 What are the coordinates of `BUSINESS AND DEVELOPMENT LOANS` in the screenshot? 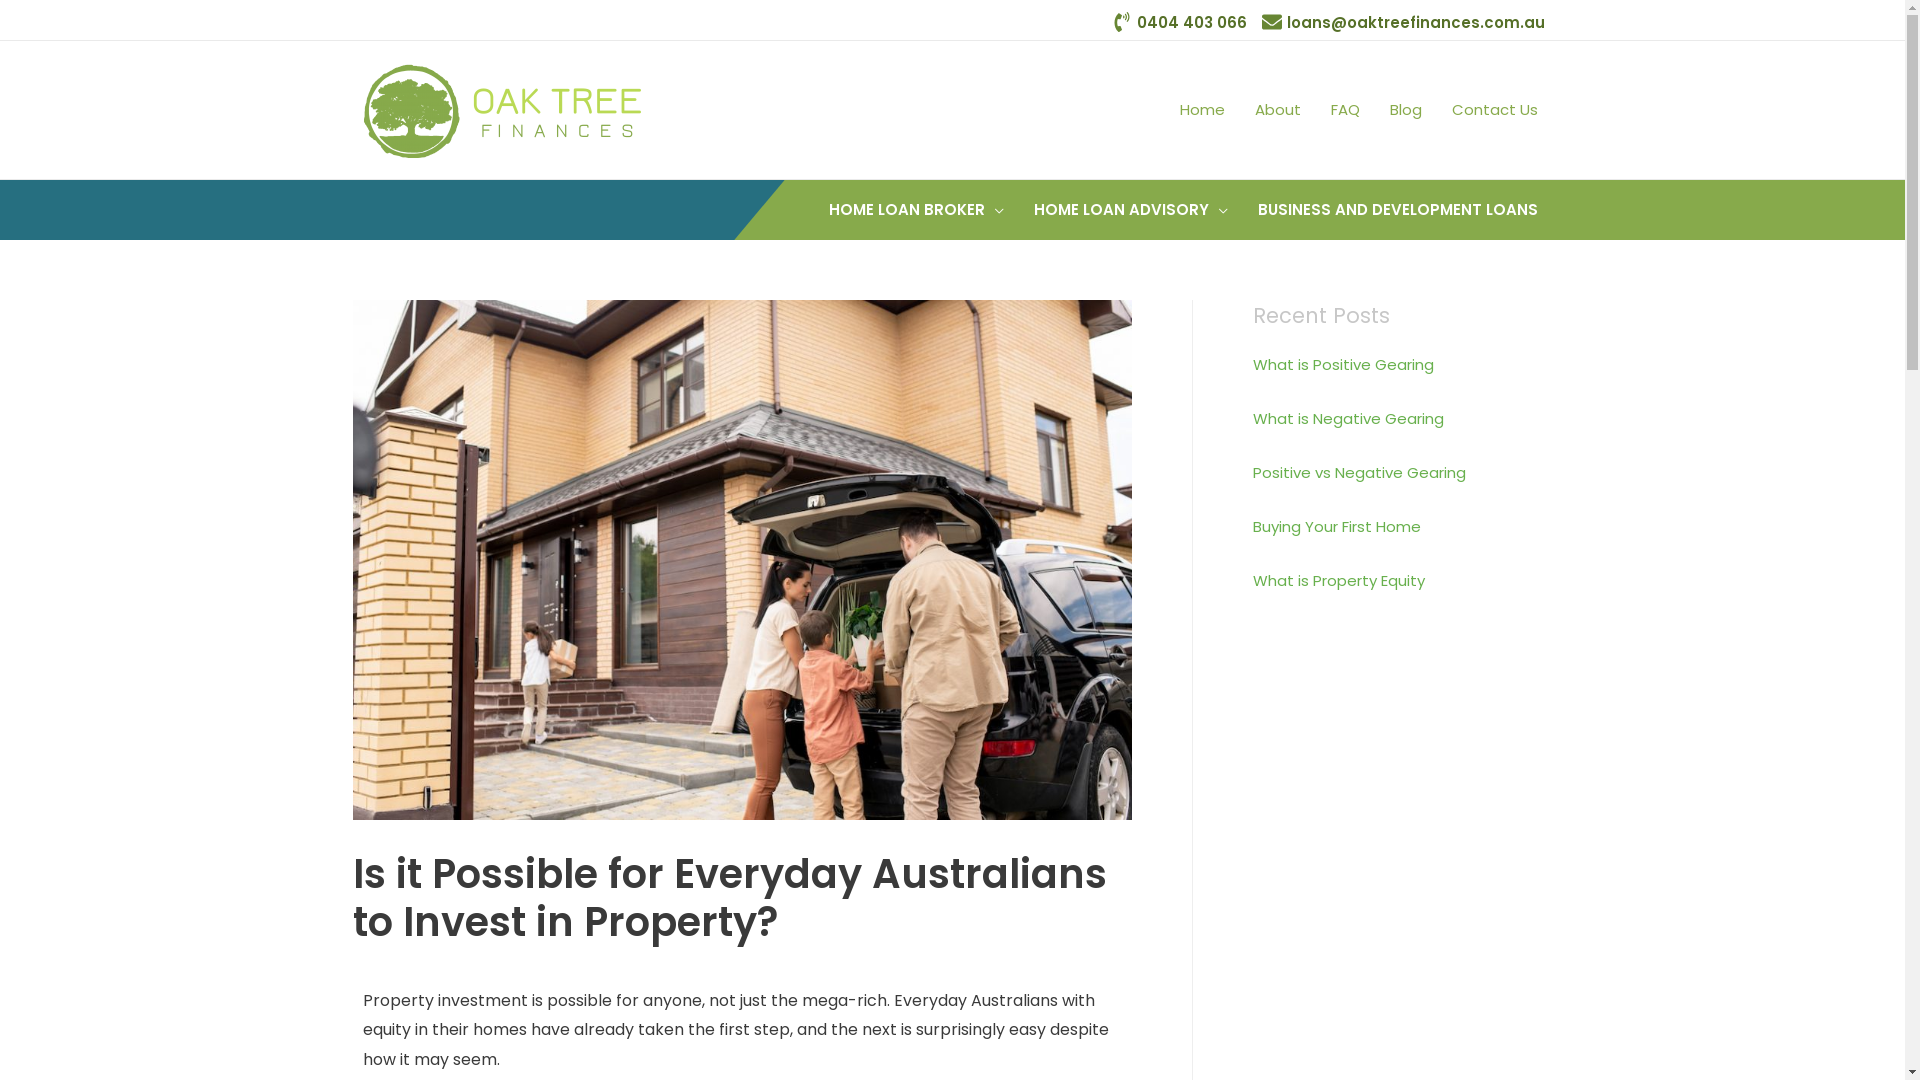 It's located at (1397, 210).